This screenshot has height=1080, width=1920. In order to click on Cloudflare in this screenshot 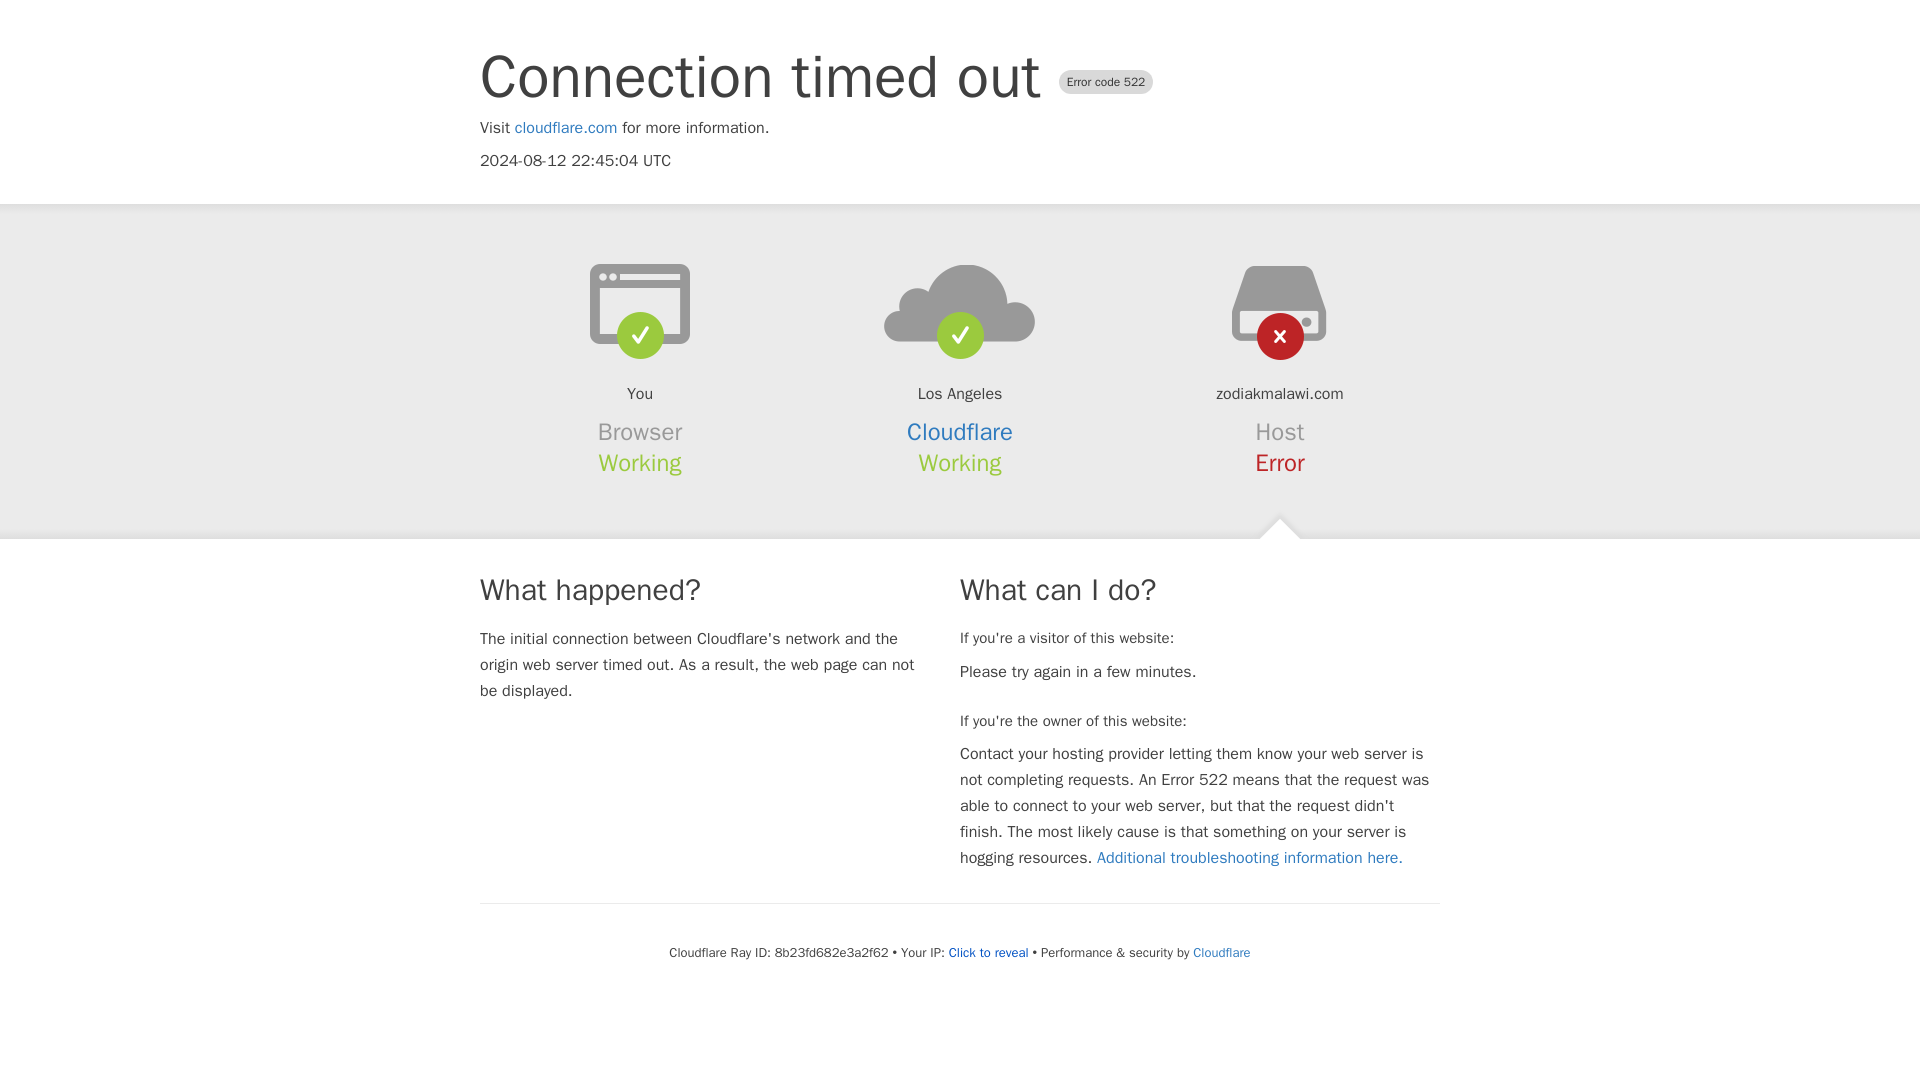, I will do `click(1220, 952)`.